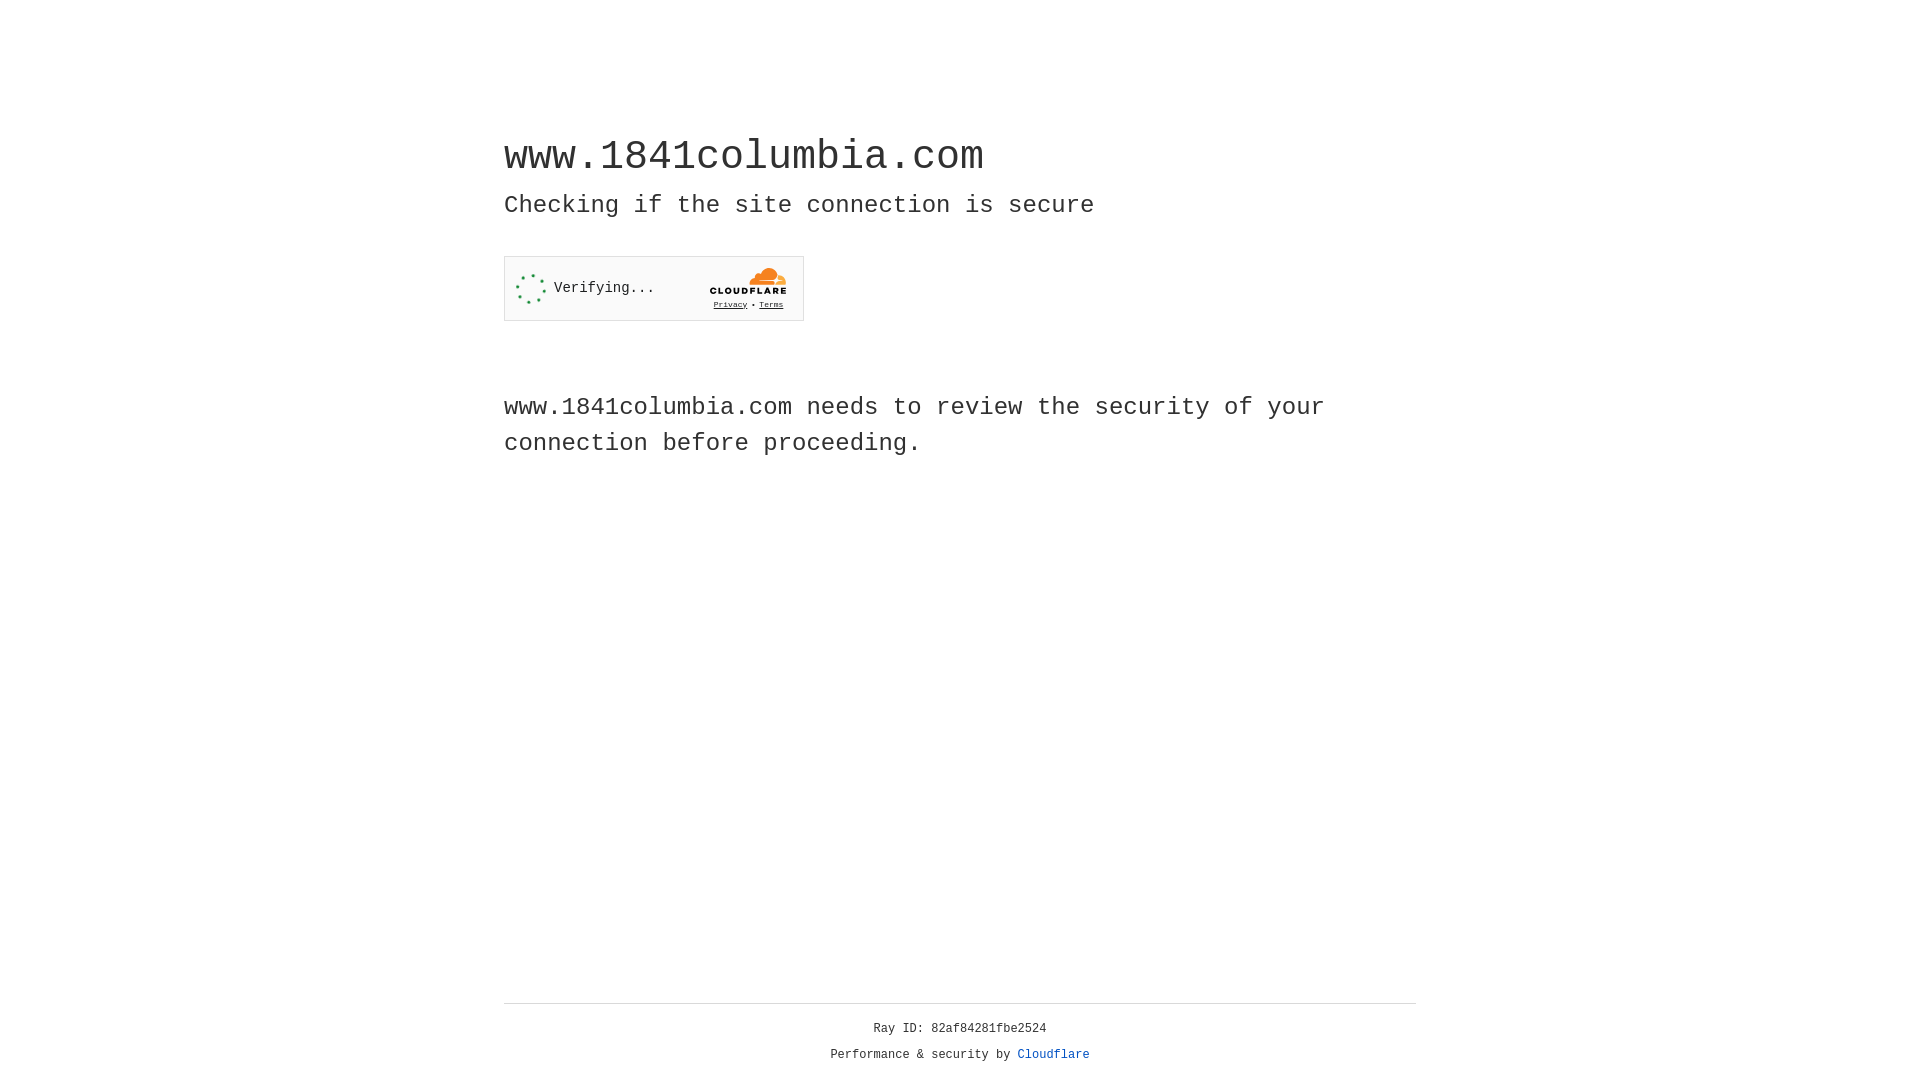 This screenshot has height=1080, width=1920. Describe the element at coordinates (1054, 1055) in the screenshot. I see `Cloudflare` at that location.